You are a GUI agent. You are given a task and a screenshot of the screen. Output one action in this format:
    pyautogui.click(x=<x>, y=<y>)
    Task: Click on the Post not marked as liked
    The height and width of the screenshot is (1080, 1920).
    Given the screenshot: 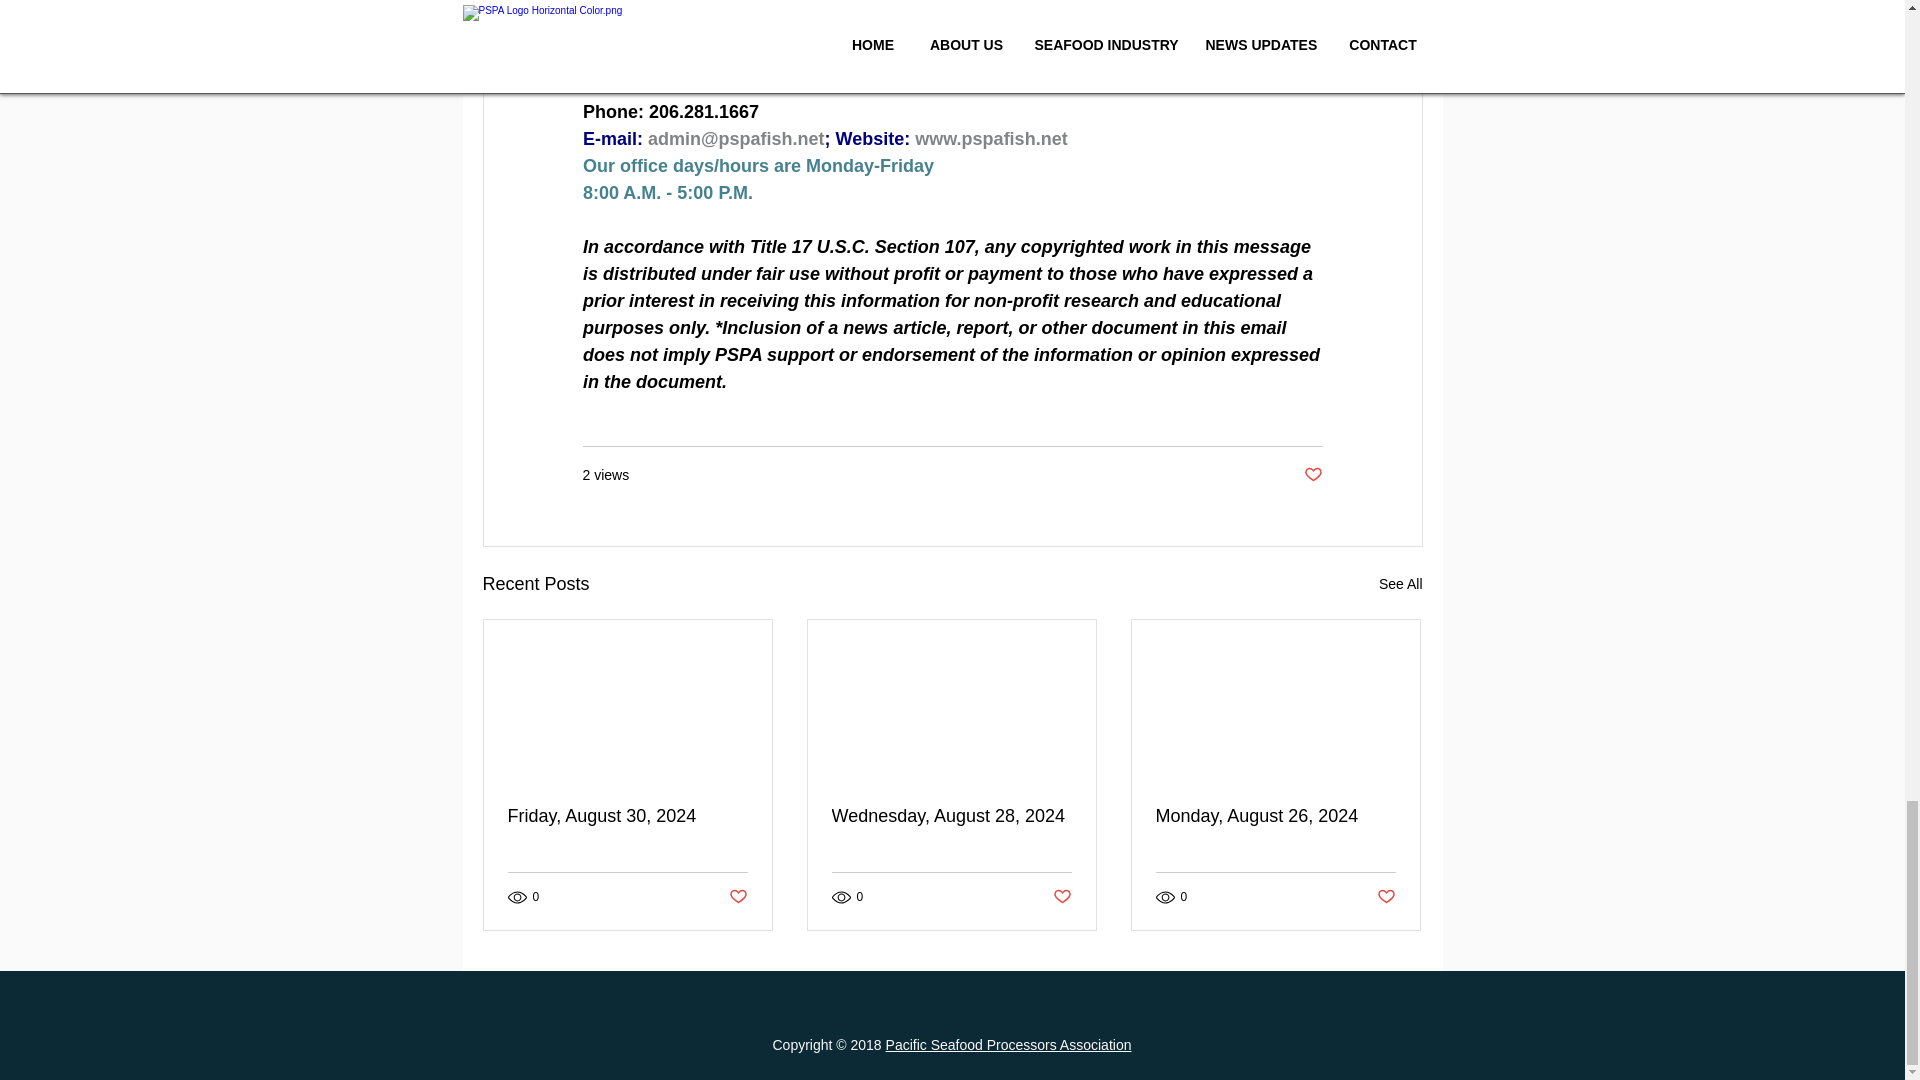 What is the action you would take?
    pyautogui.click(x=736, y=896)
    